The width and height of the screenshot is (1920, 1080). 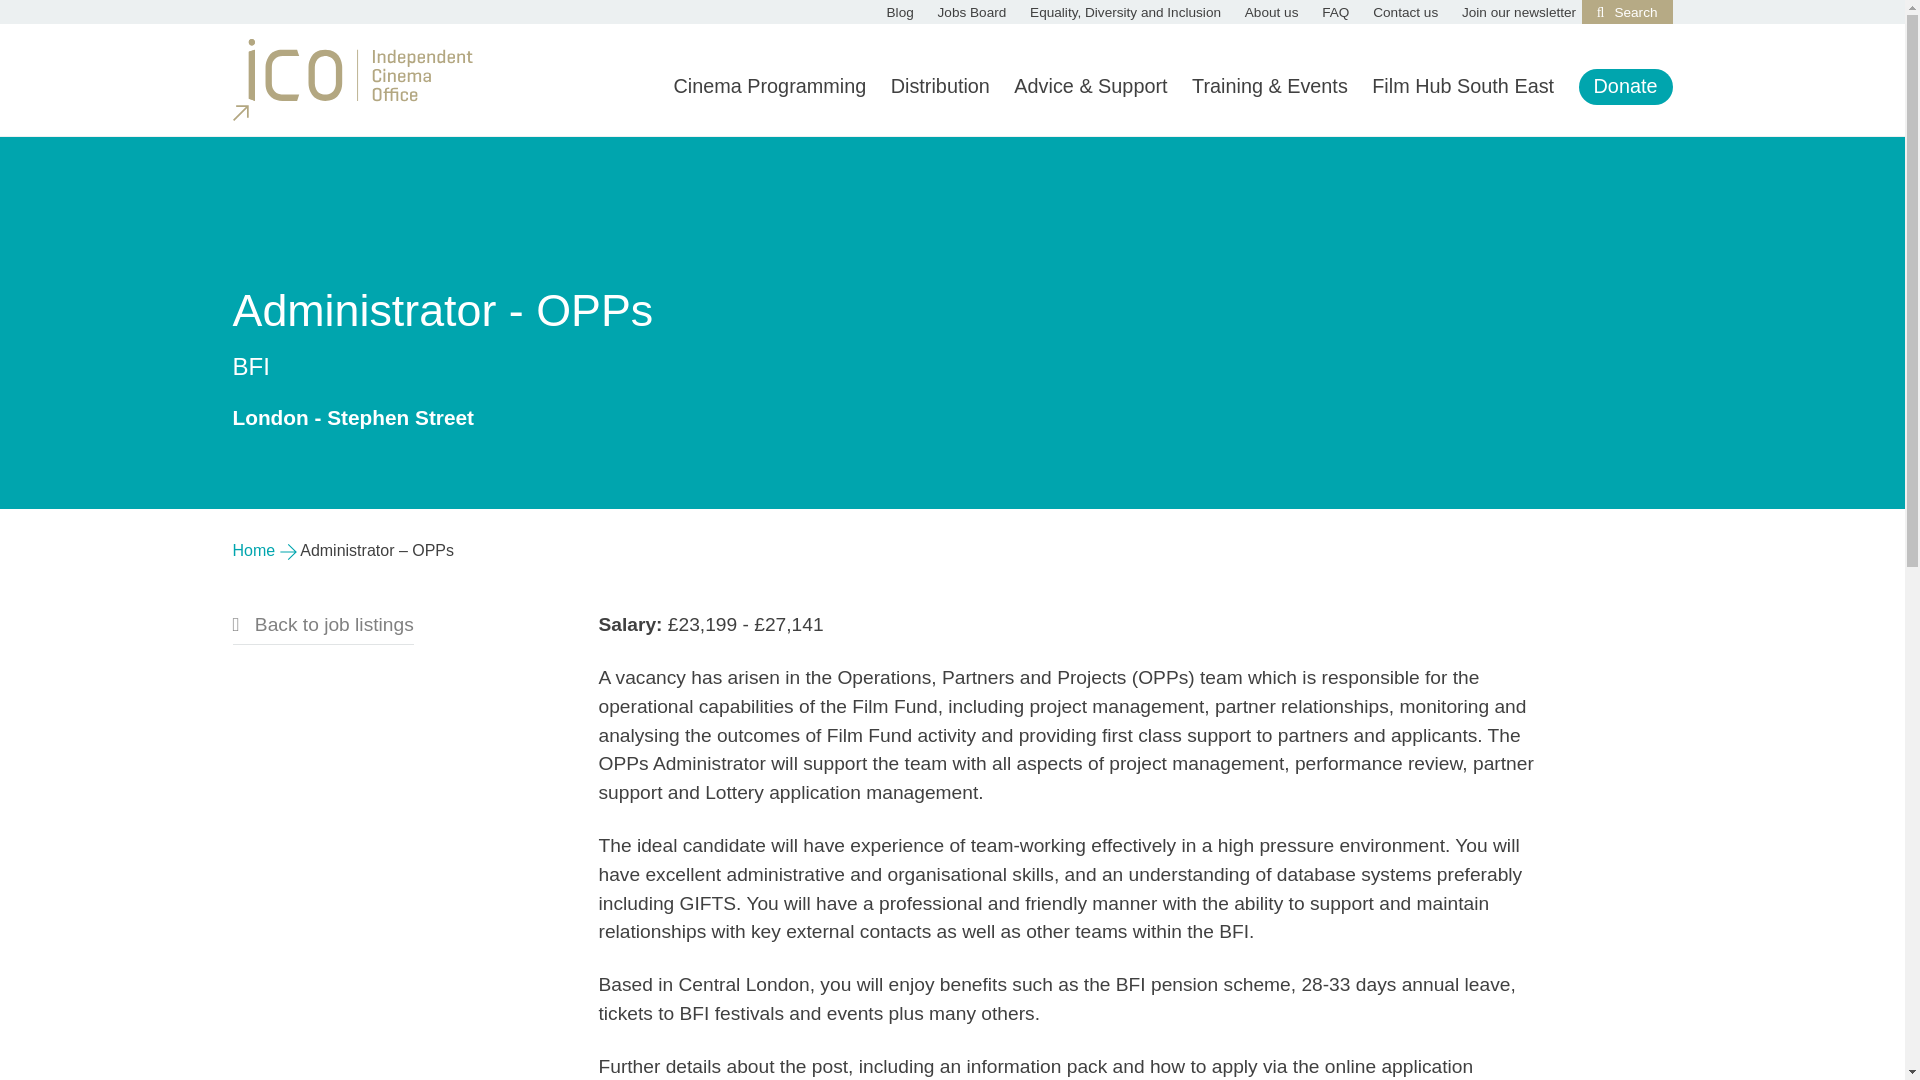 I want to click on Equality, Diversity and Inclusion, so click(x=1125, y=12).